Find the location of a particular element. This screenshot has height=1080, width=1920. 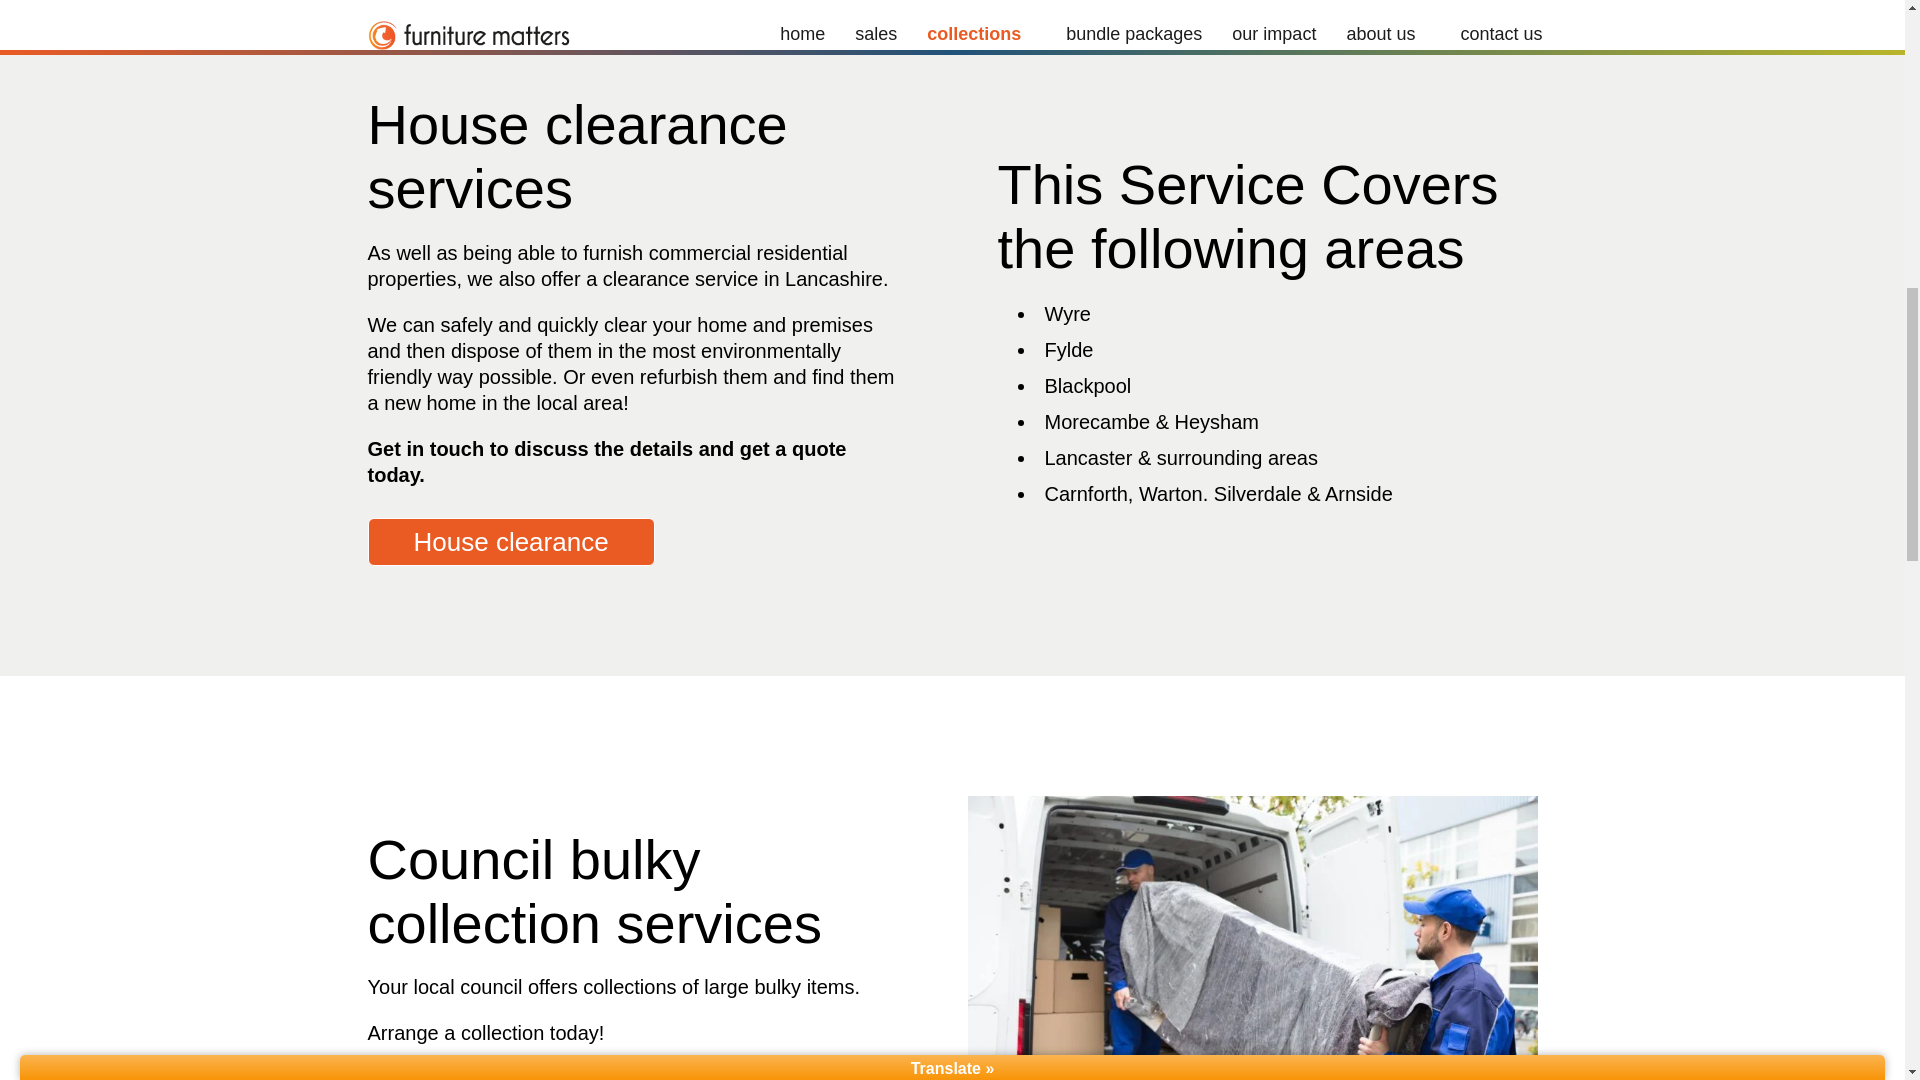

House clearance is located at coordinates (511, 542).